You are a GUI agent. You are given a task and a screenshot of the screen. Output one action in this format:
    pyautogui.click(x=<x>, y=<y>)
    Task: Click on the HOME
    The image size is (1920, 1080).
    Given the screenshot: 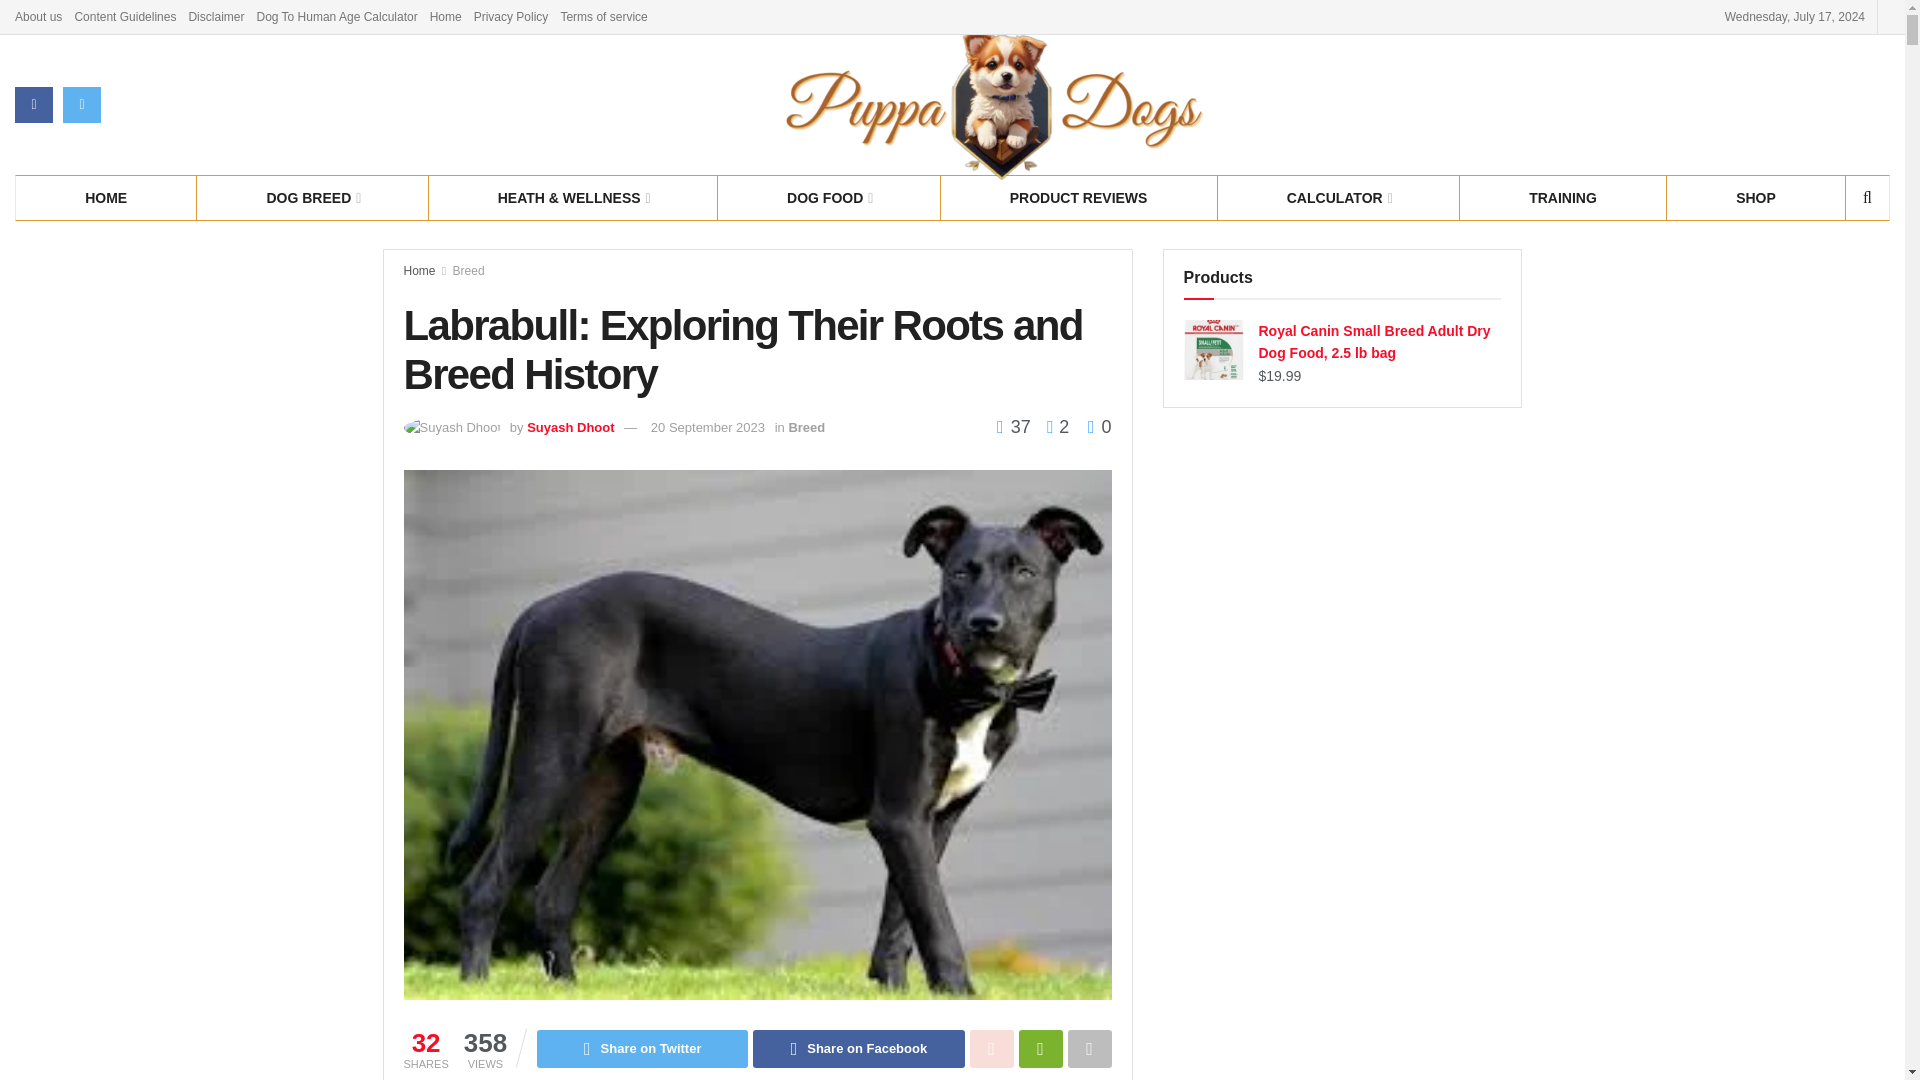 What is the action you would take?
    pyautogui.click(x=105, y=197)
    